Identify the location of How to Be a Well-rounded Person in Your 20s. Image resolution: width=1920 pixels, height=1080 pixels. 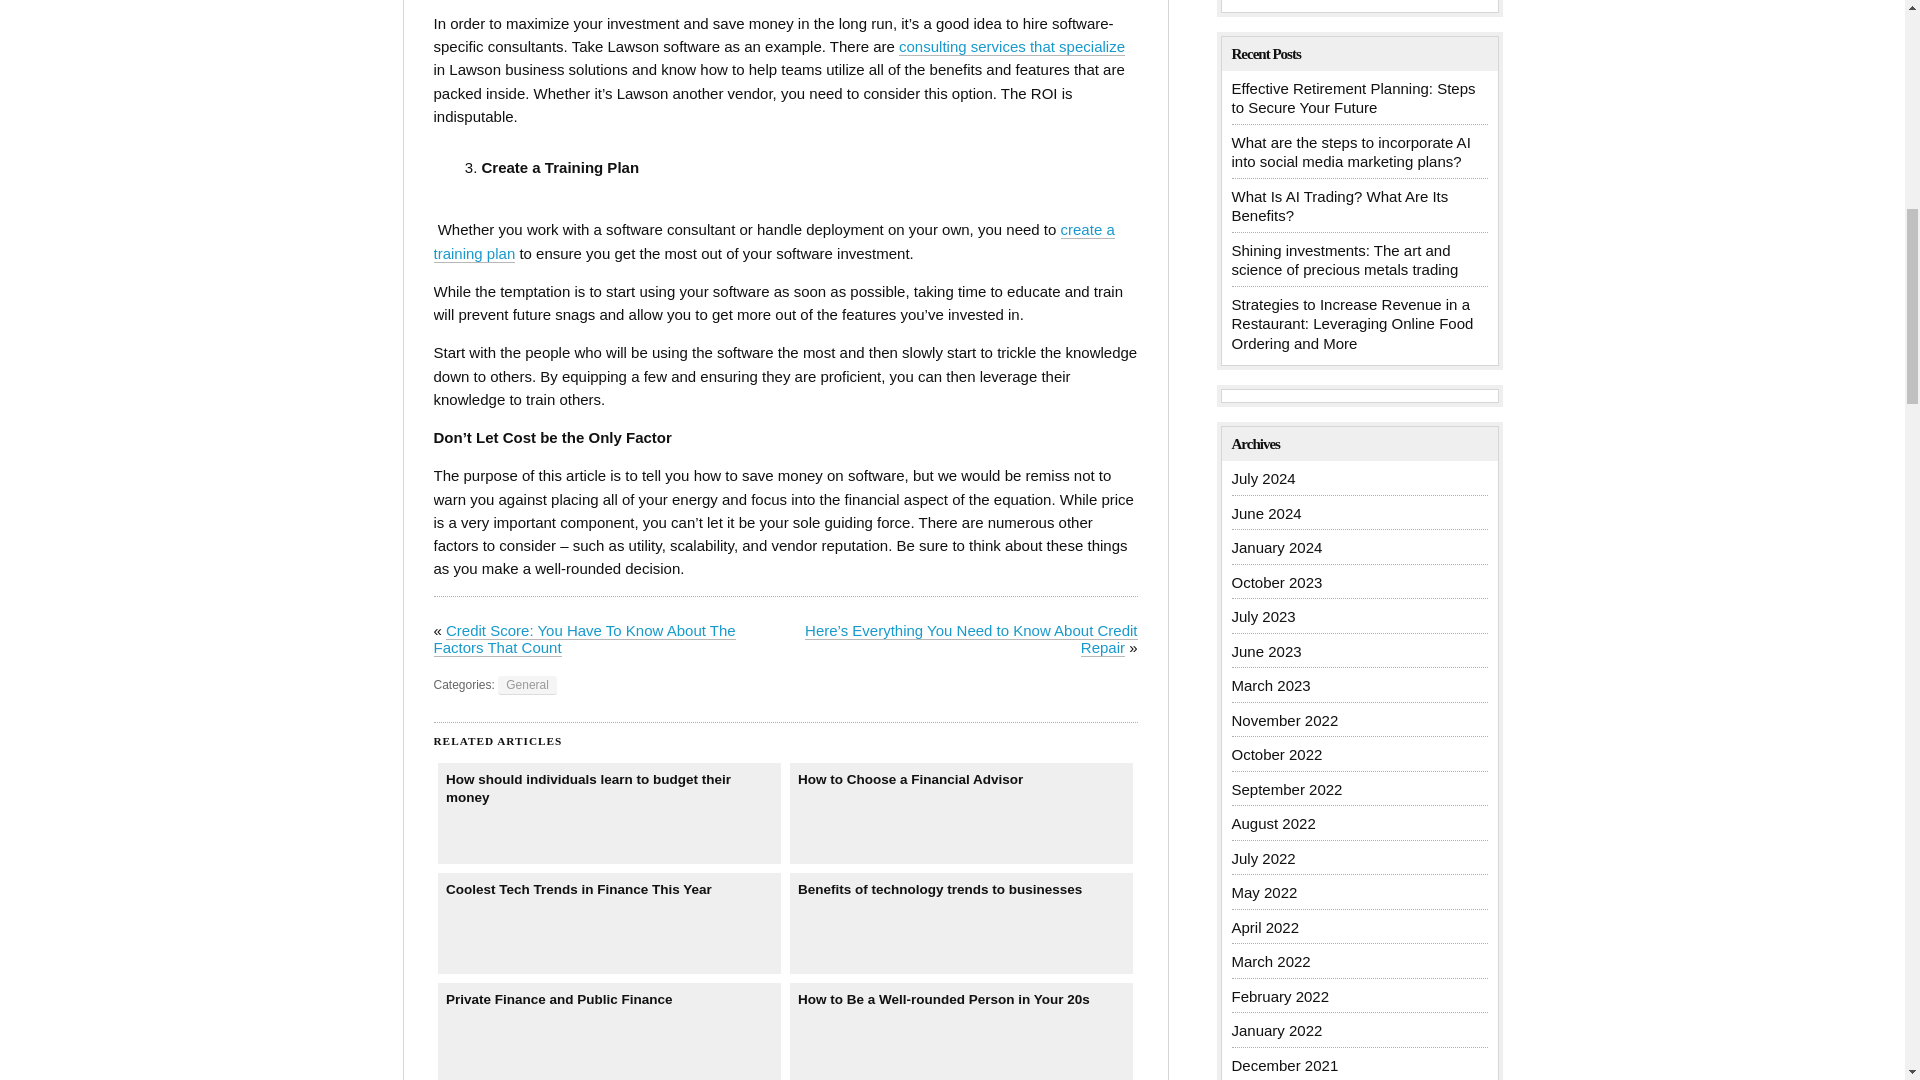
(962, 1030).